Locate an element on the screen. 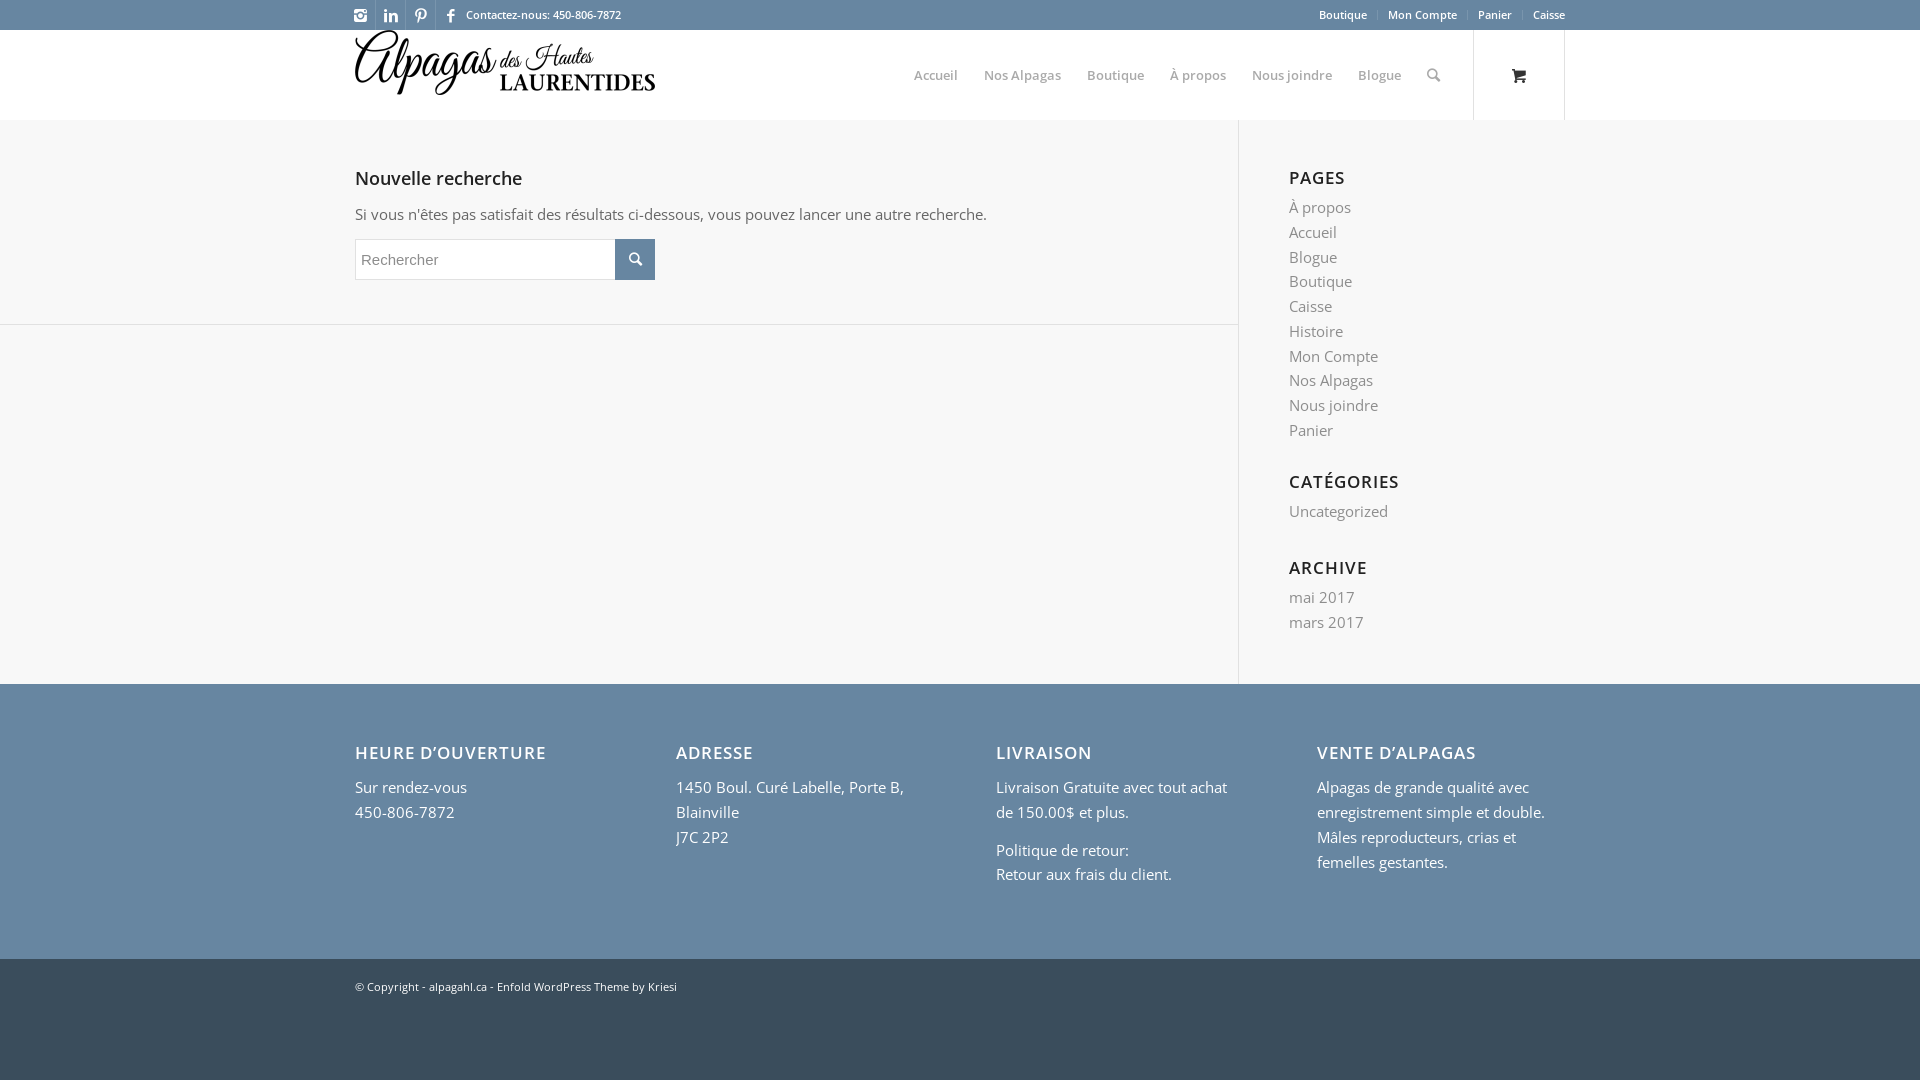  mai 2017 is located at coordinates (1322, 597).